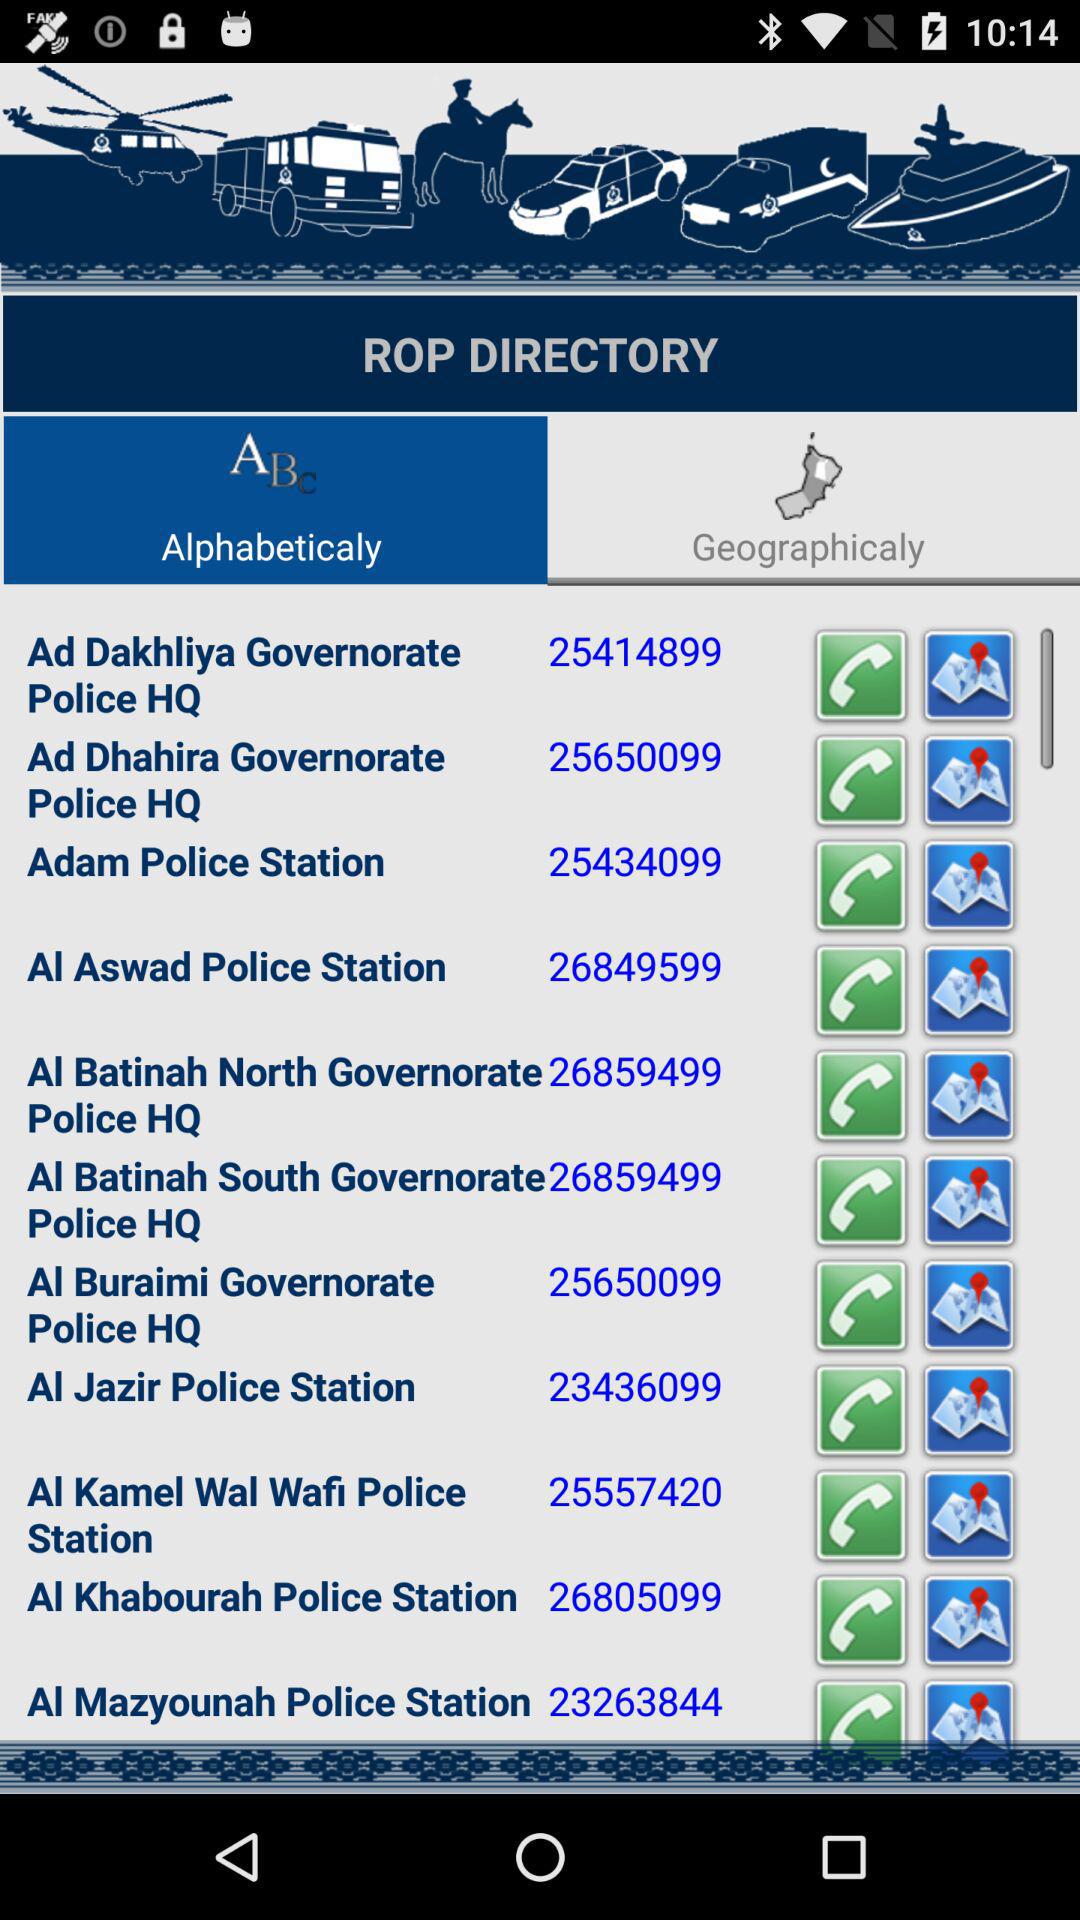 Image resolution: width=1080 pixels, height=1920 pixels. I want to click on call this number, so click(861, 1202).